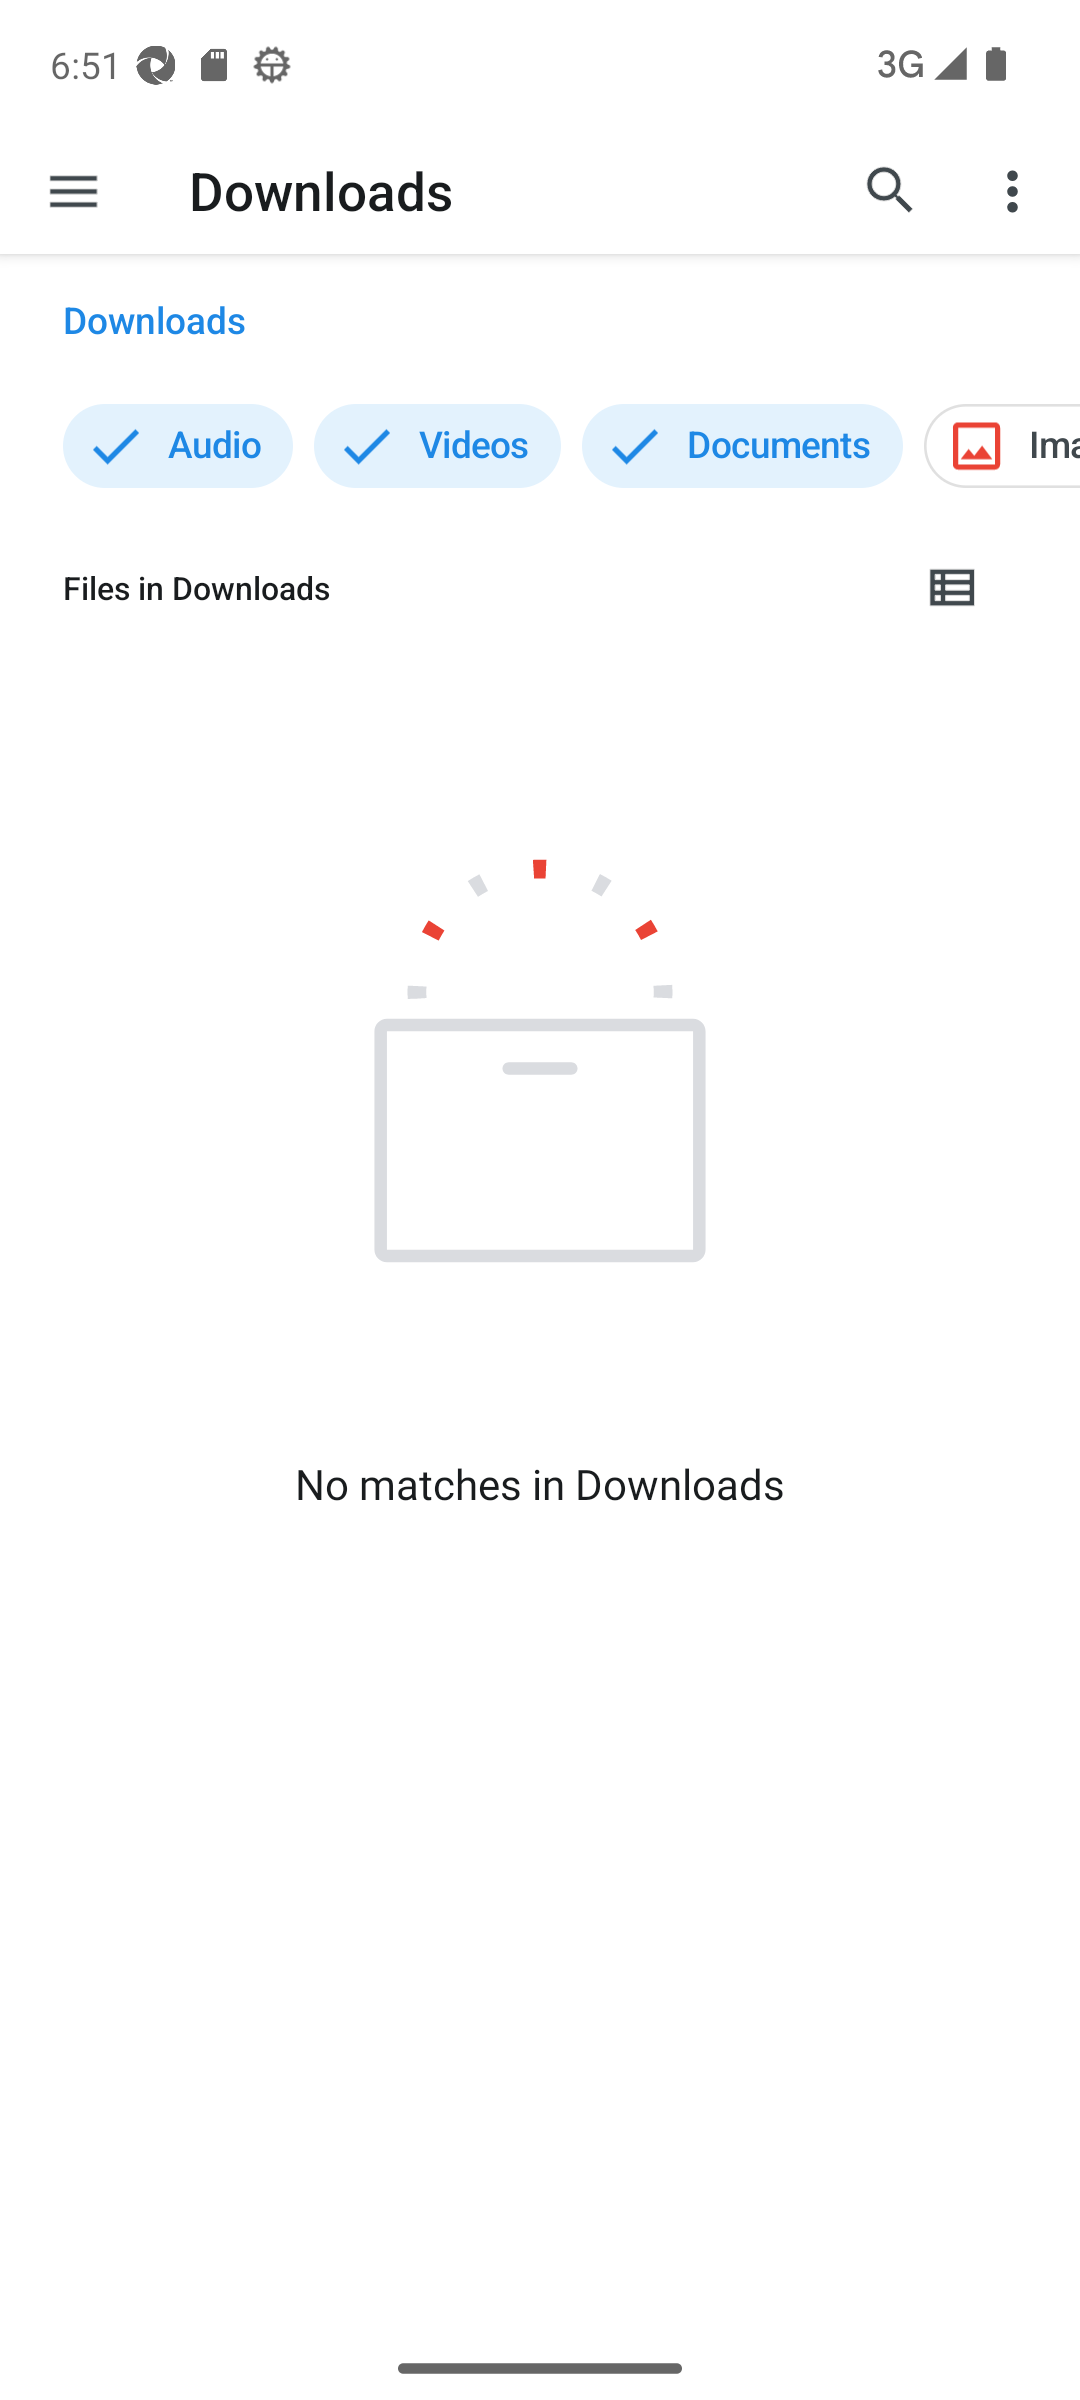 This screenshot has width=1080, height=2400. What do you see at coordinates (953, 588) in the screenshot?
I see `List view` at bounding box center [953, 588].